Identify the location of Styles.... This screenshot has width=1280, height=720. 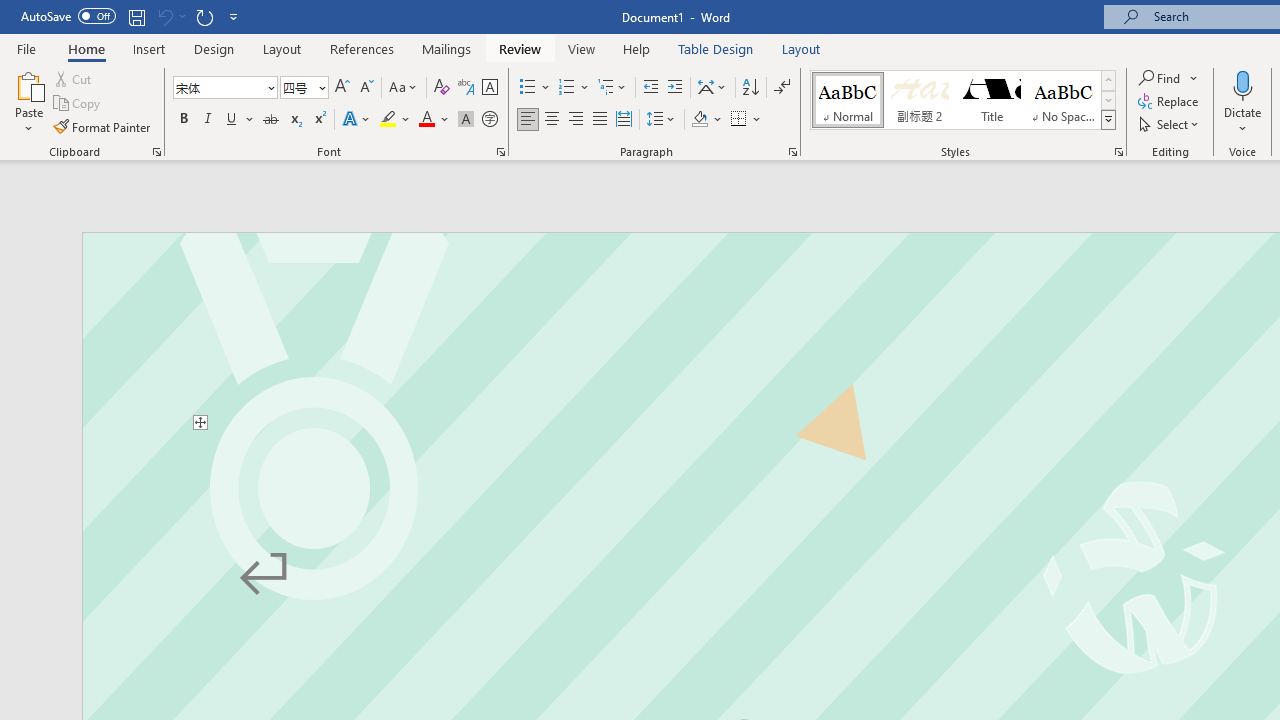
(1118, 152).